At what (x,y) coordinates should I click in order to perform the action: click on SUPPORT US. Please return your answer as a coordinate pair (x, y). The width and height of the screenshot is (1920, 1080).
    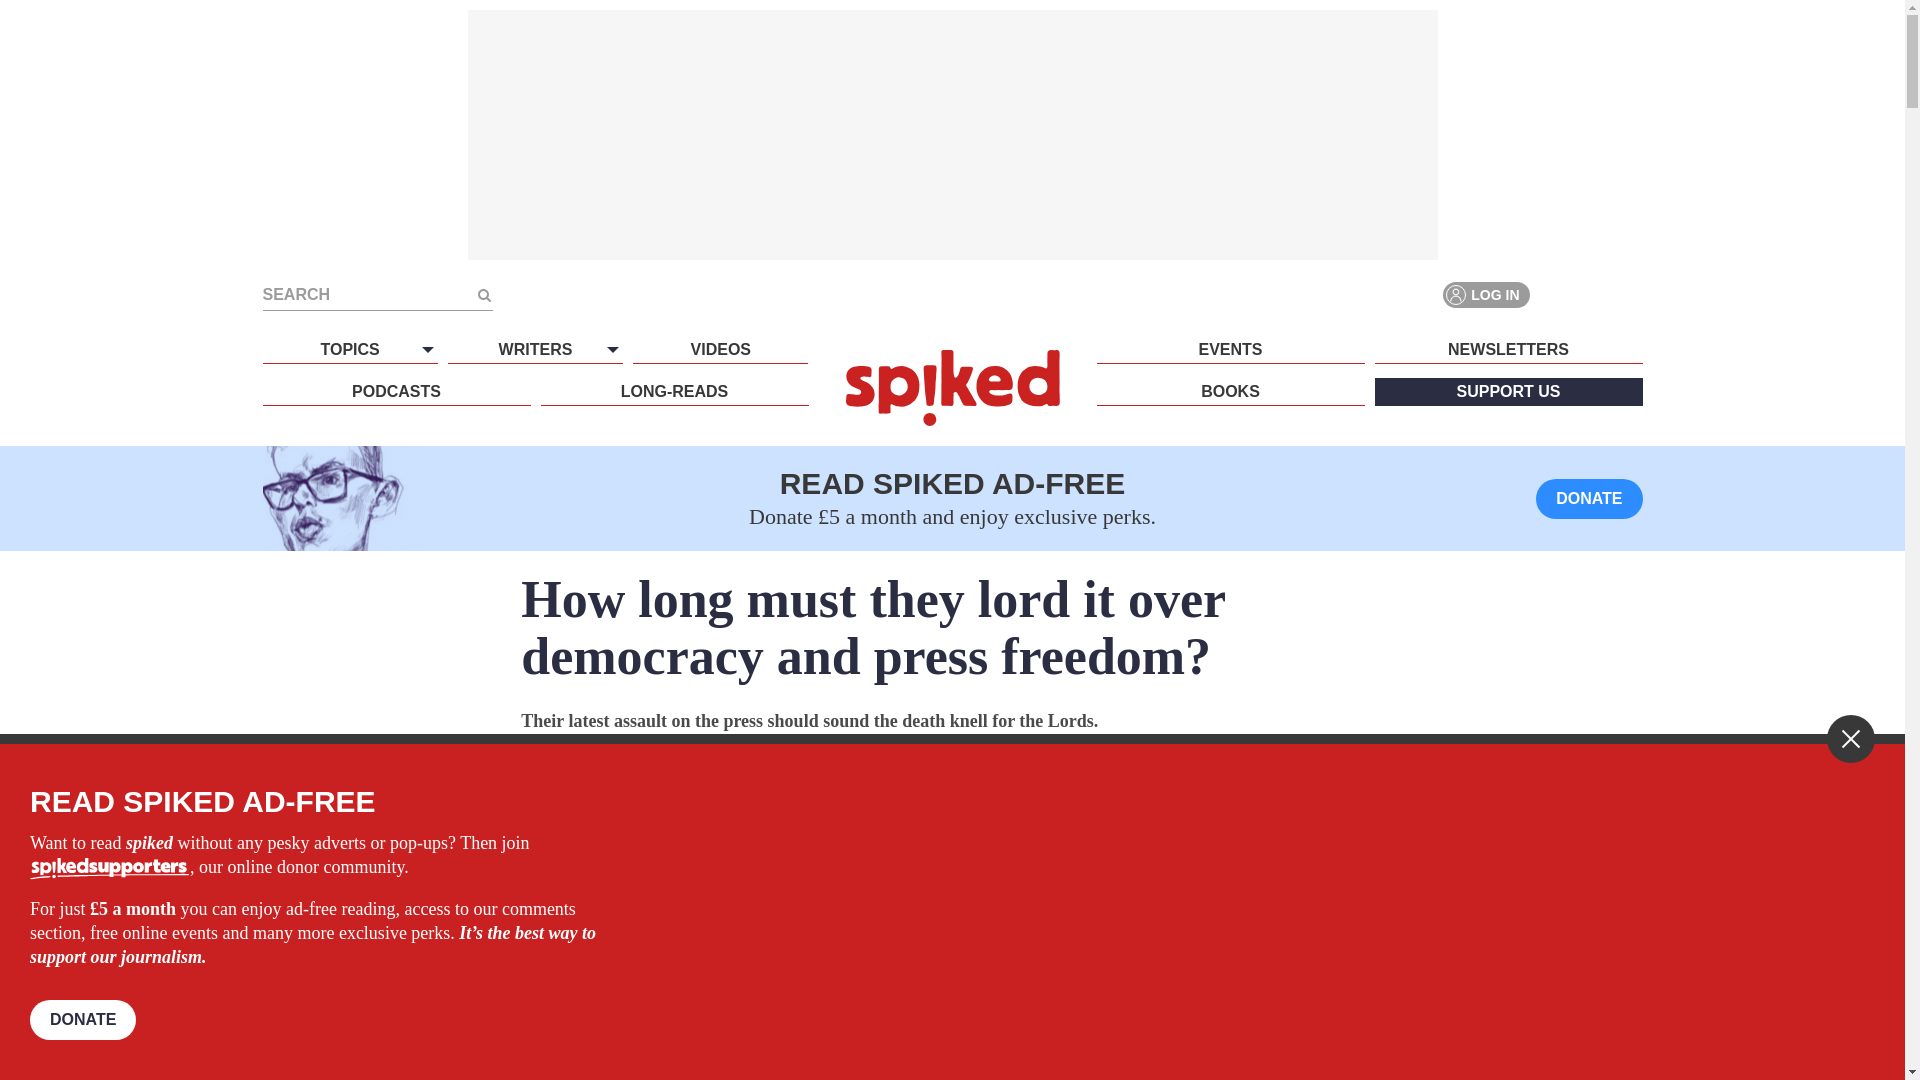
    Looking at the image, I should click on (1508, 392).